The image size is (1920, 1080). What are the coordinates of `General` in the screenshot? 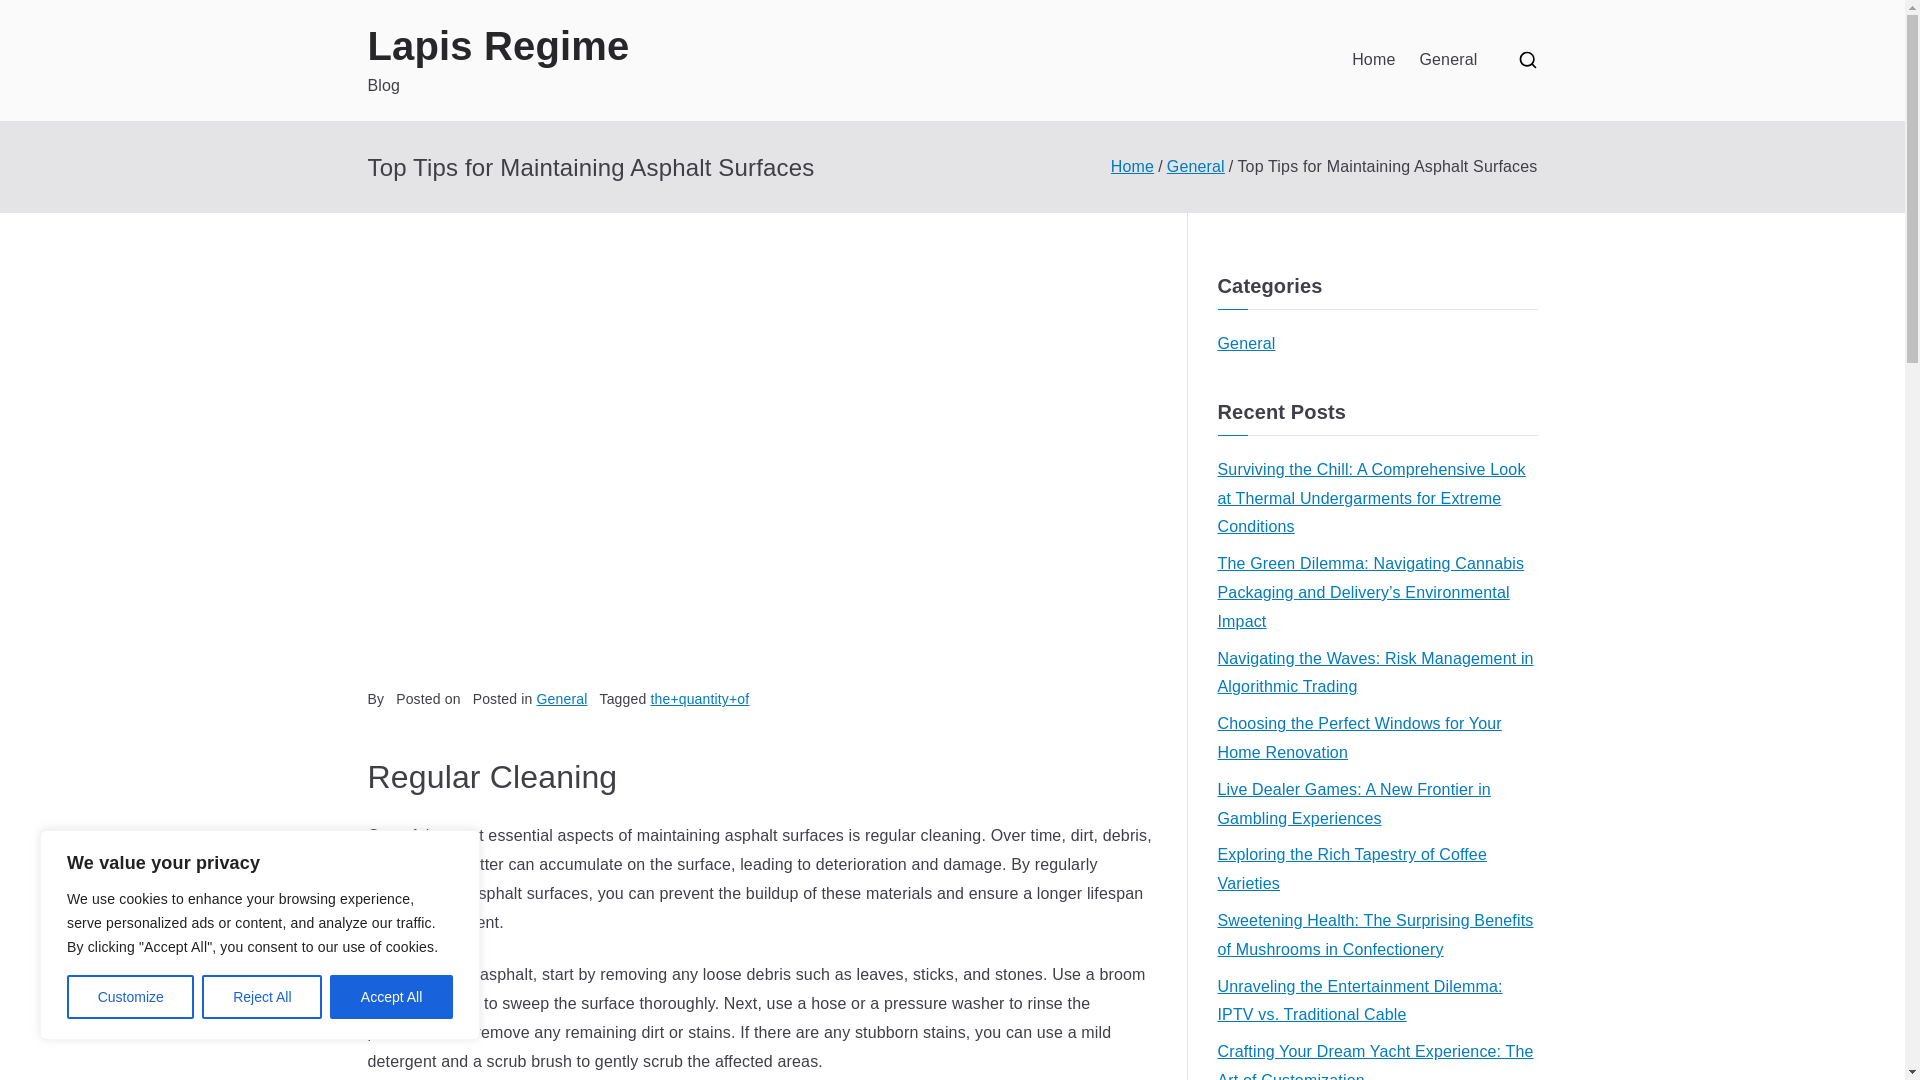 It's located at (1447, 60).